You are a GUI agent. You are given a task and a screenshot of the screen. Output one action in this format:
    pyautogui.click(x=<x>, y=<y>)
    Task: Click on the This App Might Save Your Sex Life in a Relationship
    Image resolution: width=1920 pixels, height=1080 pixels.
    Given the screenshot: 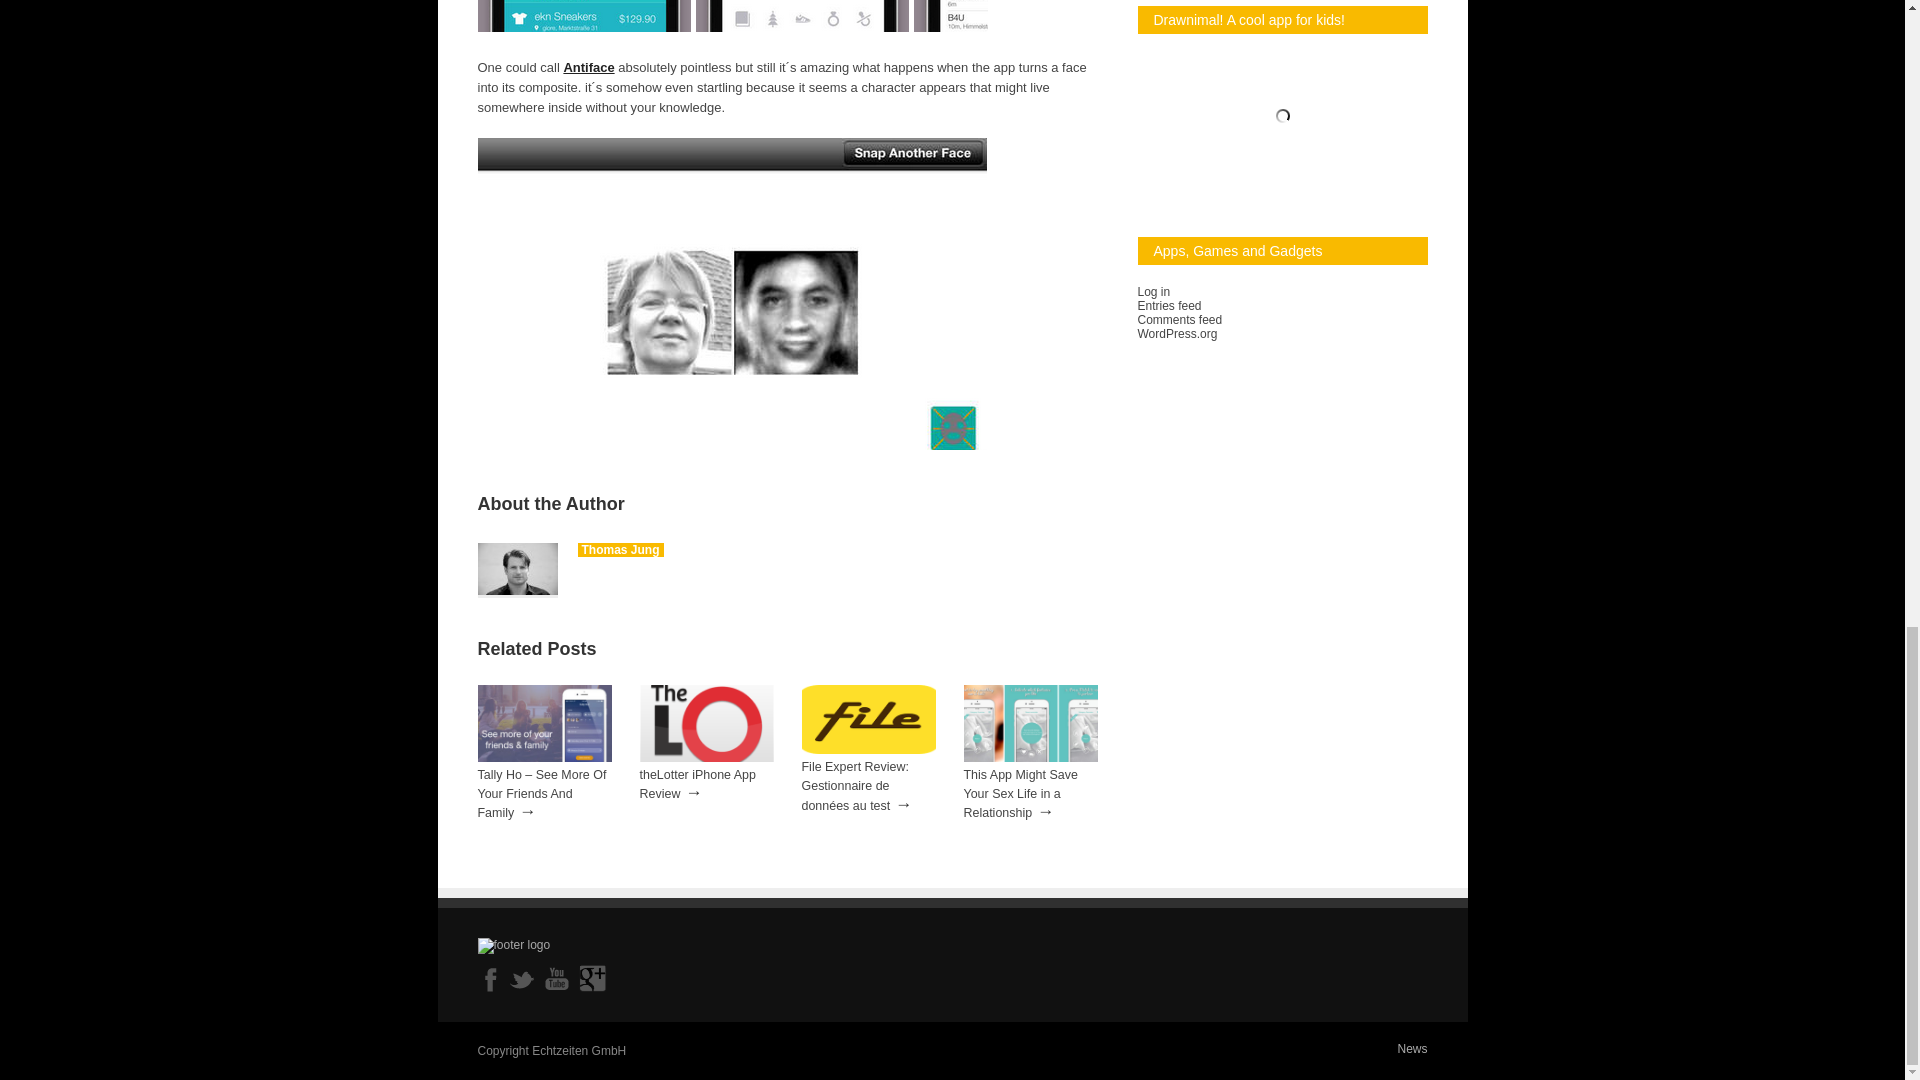 What is the action you would take?
    pyautogui.click(x=1030, y=757)
    